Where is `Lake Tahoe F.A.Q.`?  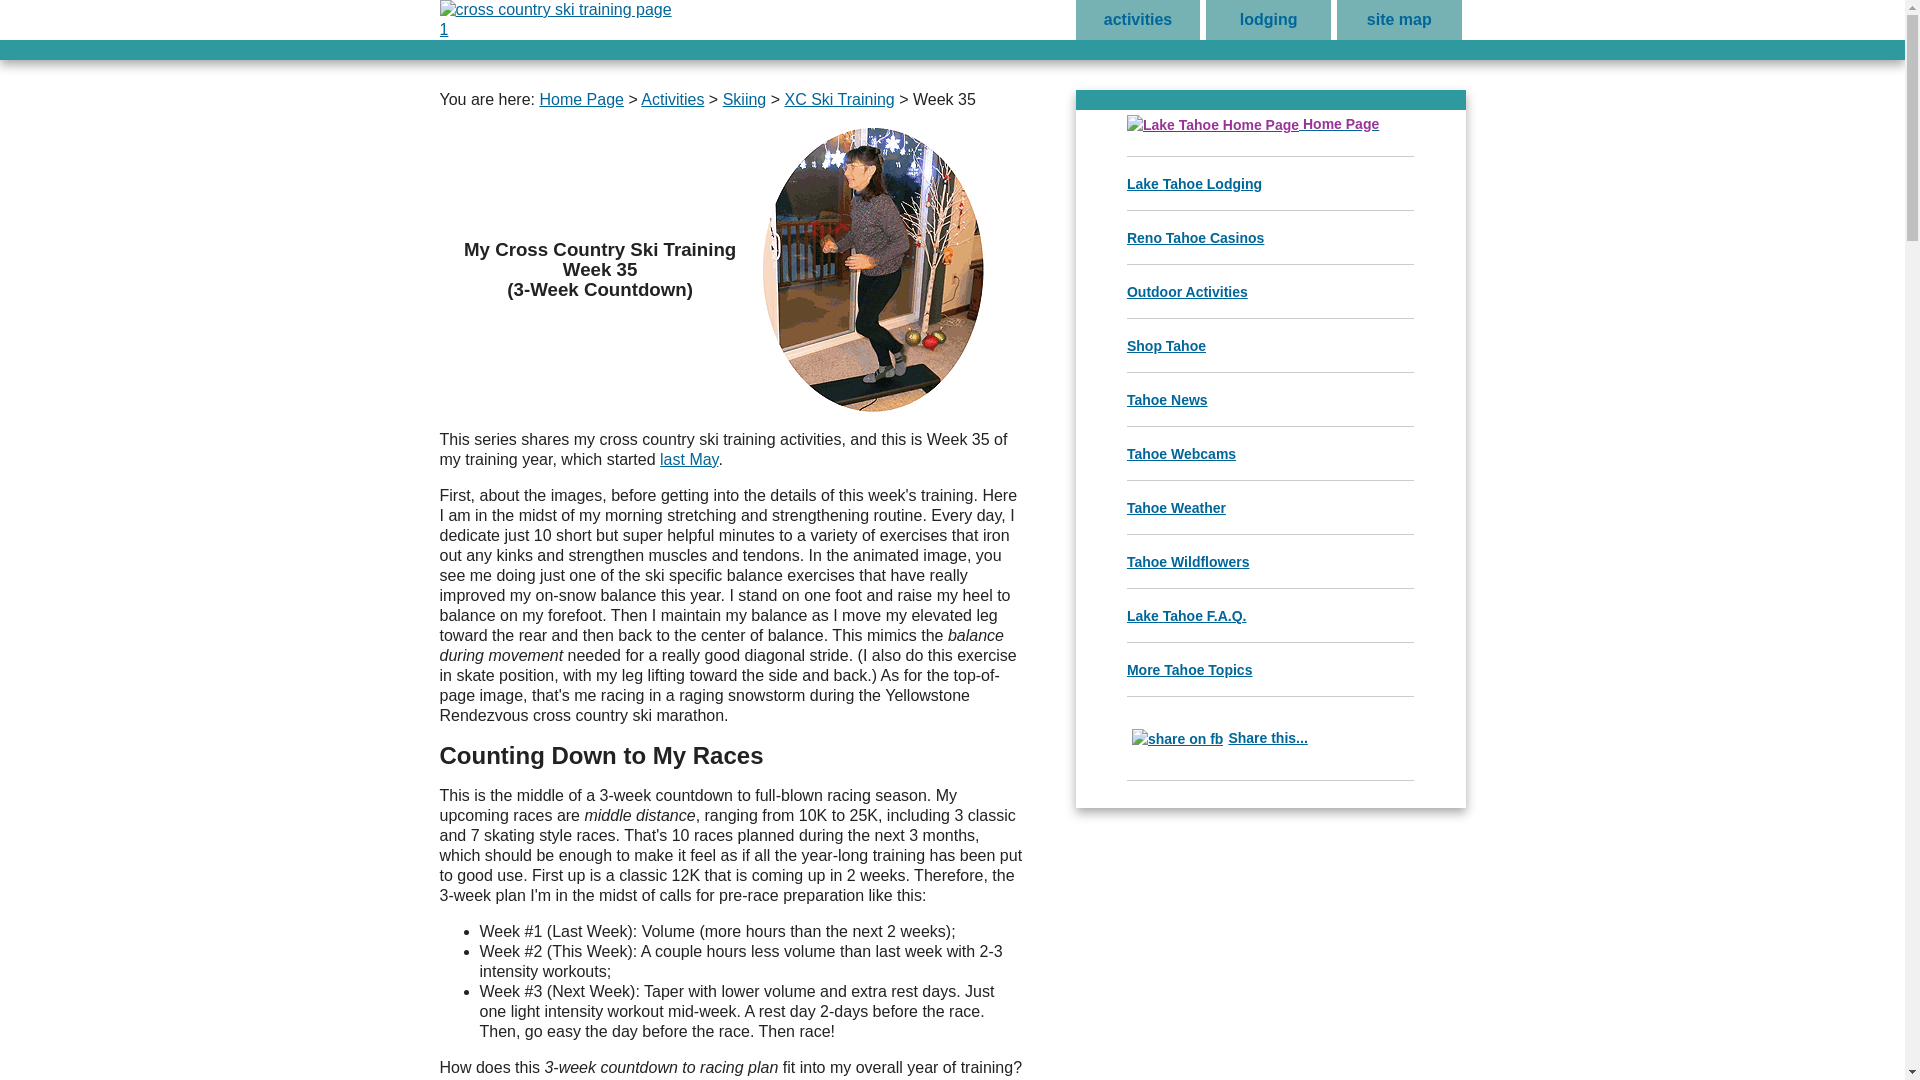
Lake Tahoe F.A.Q. is located at coordinates (1186, 616).